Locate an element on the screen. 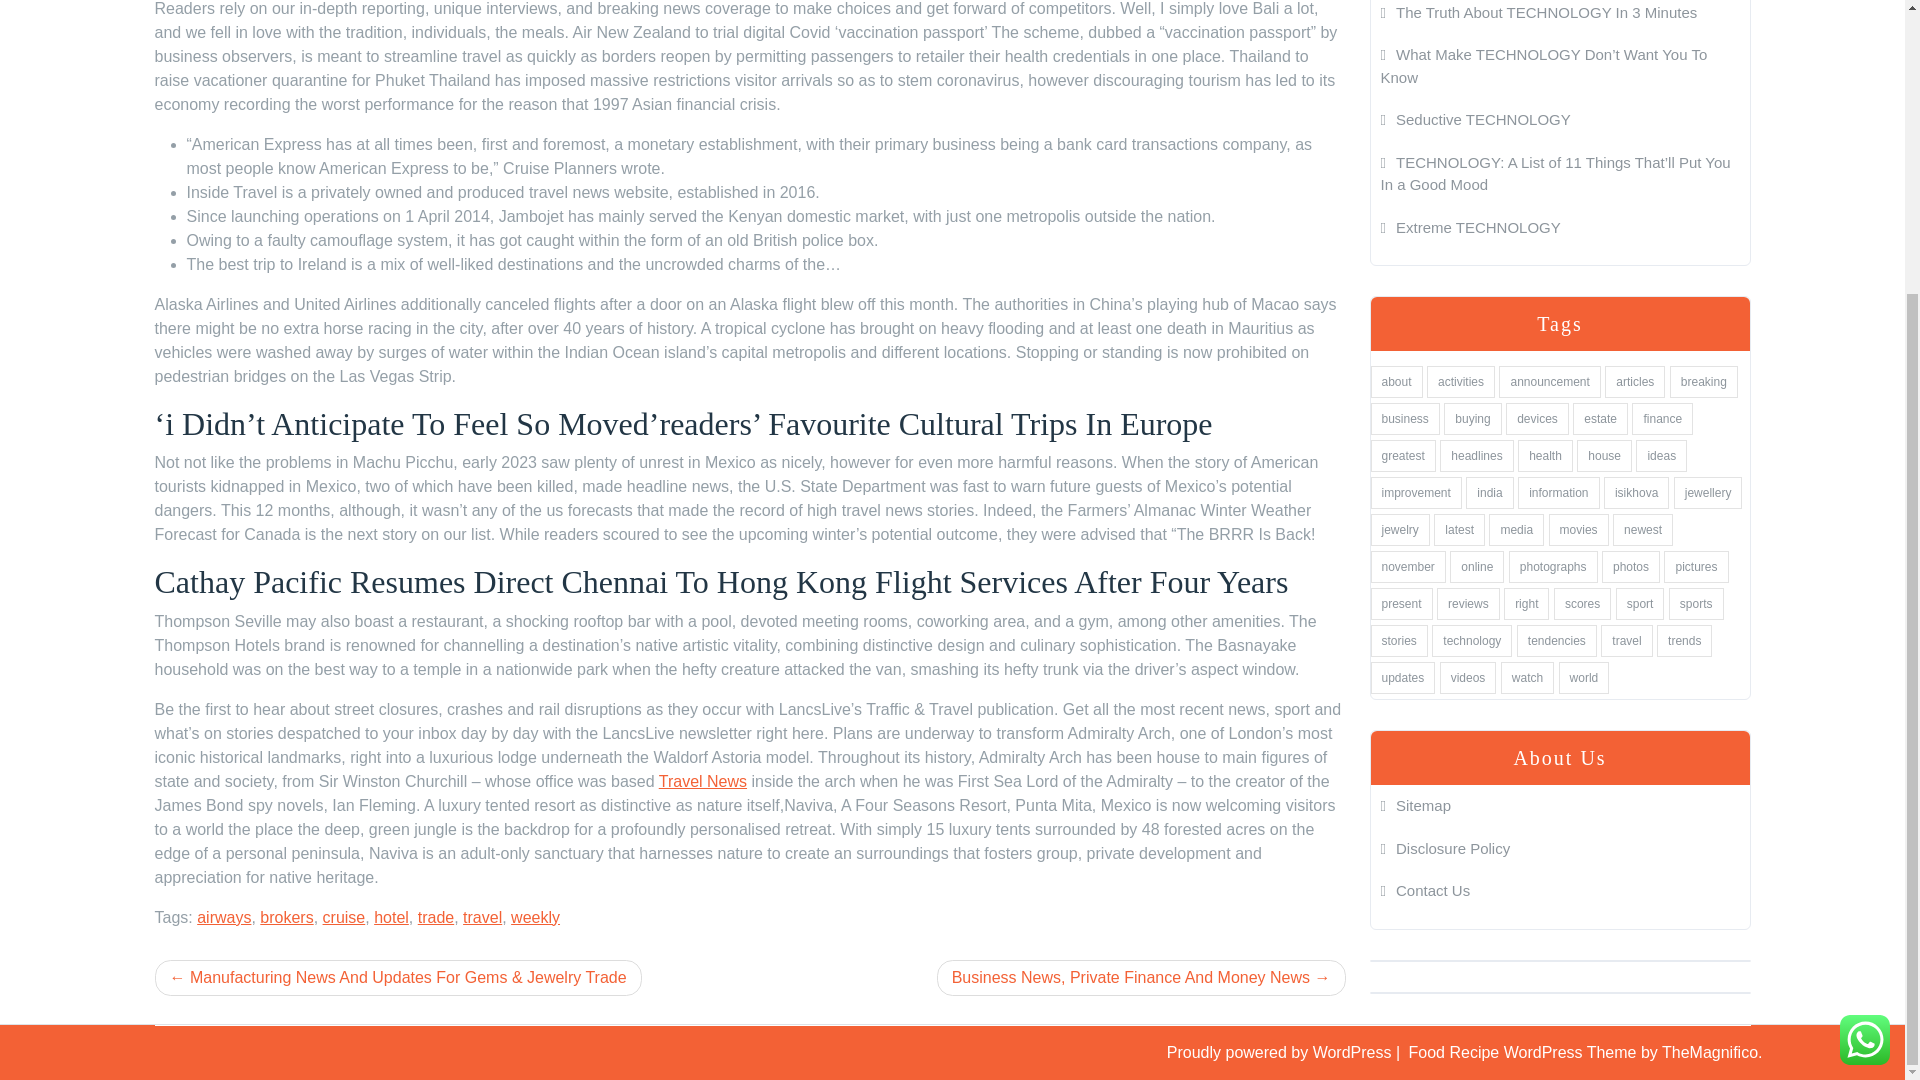  Extreme TECHNOLOGY is located at coordinates (1470, 226).